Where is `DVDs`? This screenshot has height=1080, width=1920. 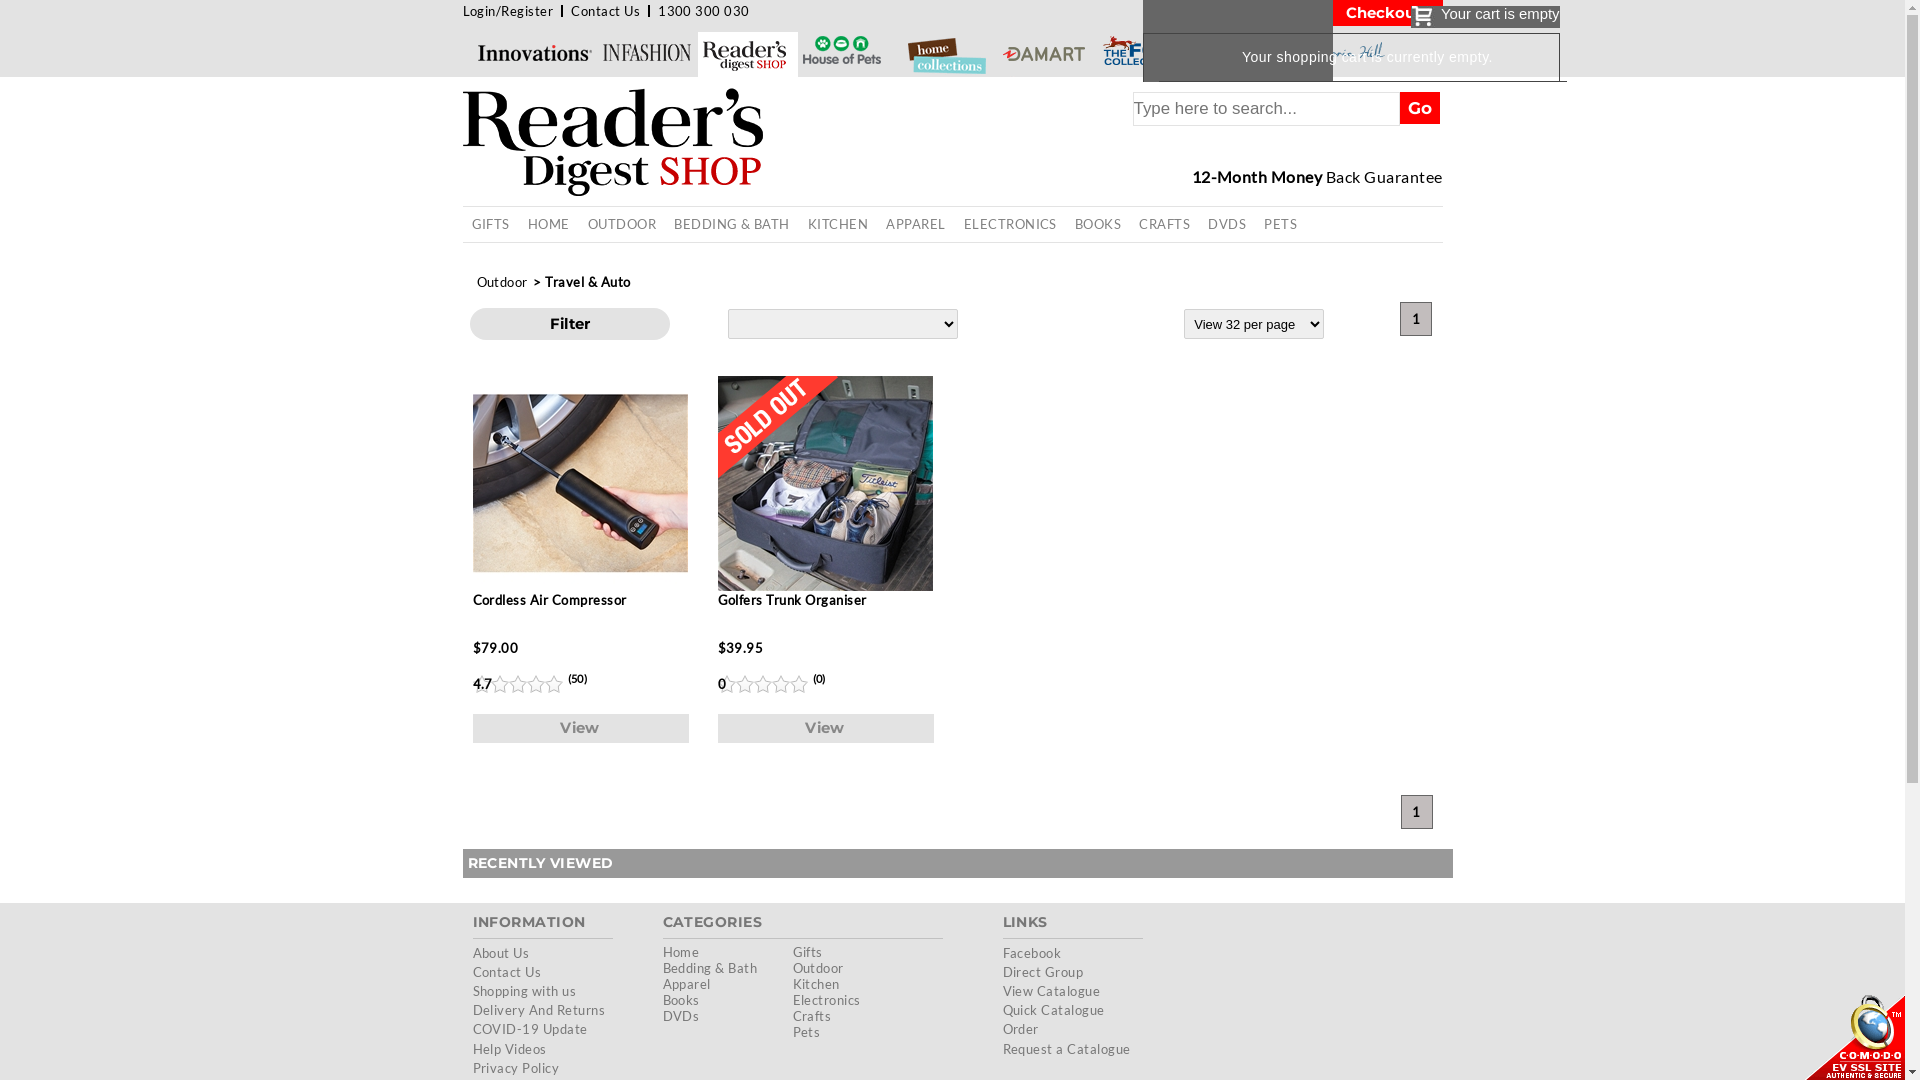 DVDs is located at coordinates (680, 1016).